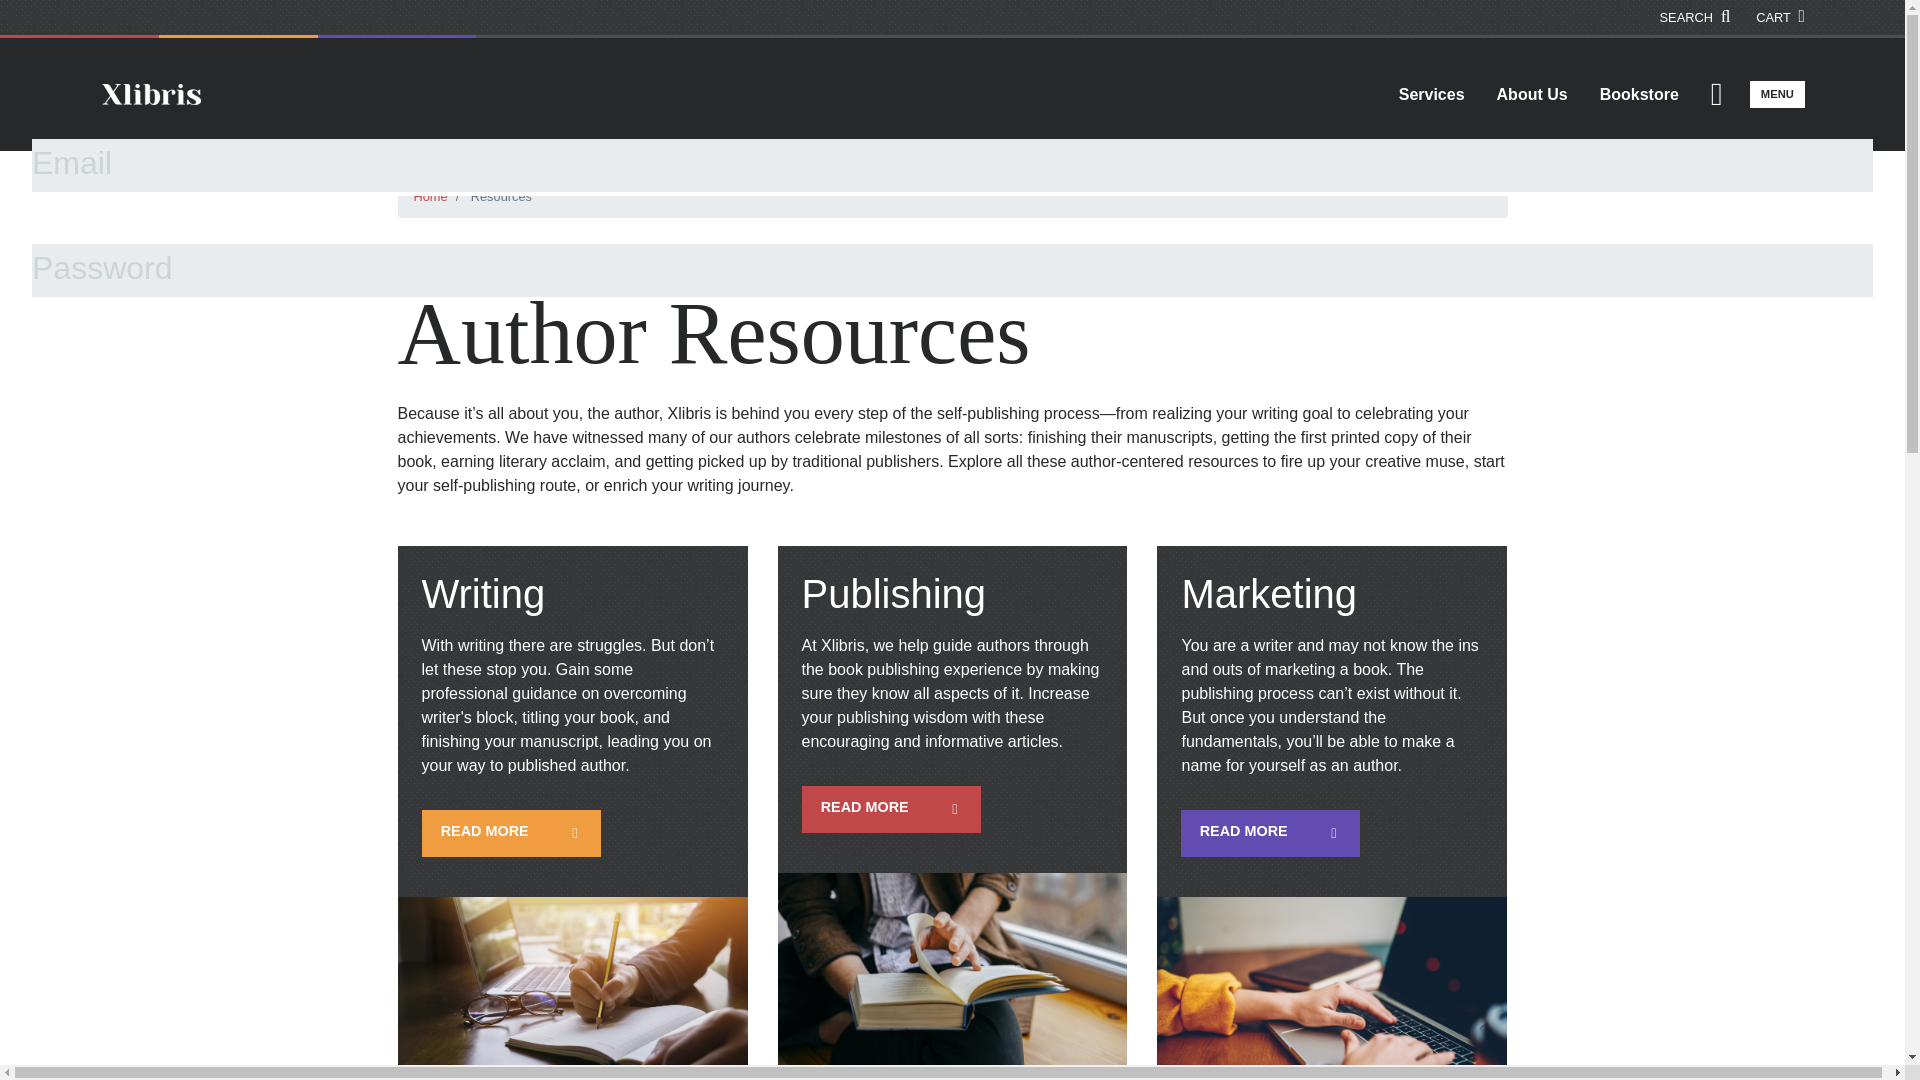 This screenshot has height=1080, width=1920. What do you see at coordinates (430, 196) in the screenshot?
I see `Home` at bounding box center [430, 196].